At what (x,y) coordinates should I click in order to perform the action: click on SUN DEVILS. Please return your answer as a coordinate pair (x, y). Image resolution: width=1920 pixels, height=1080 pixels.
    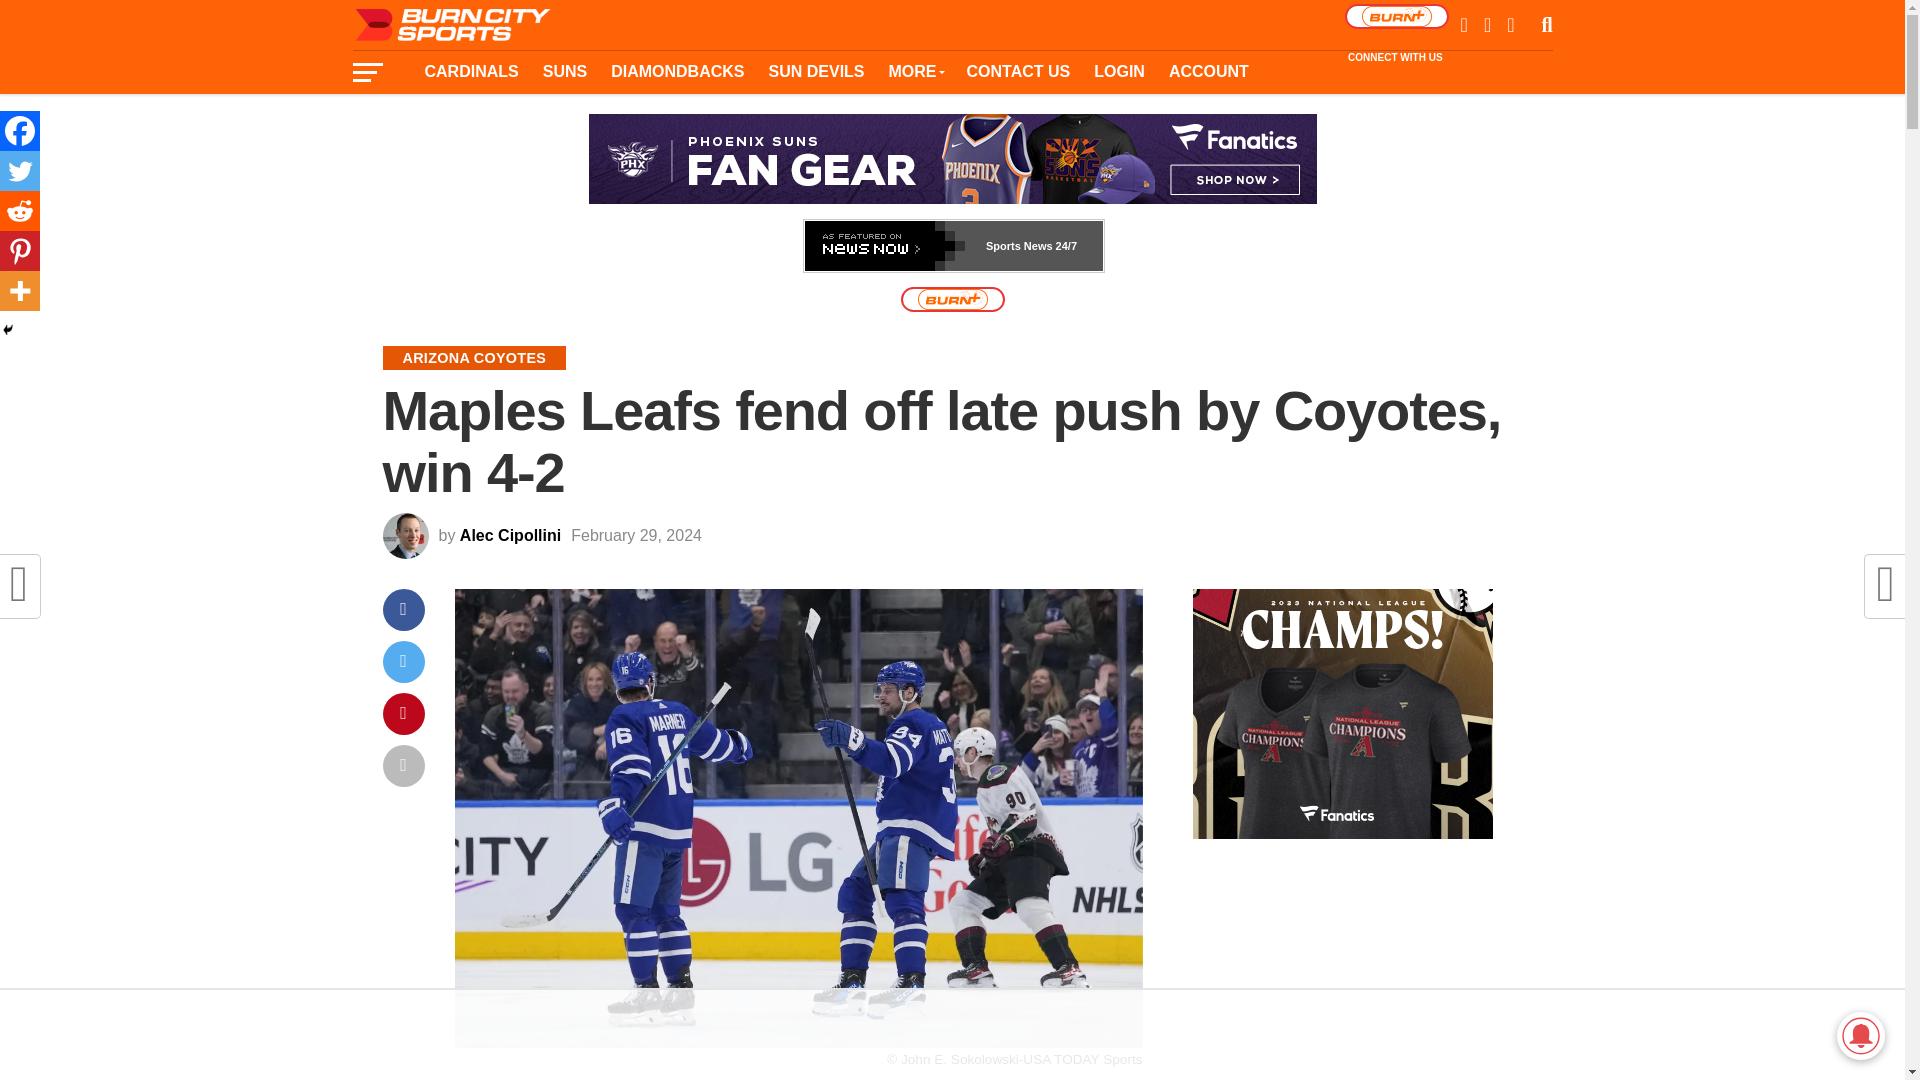
    Looking at the image, I should click on (816, 71).